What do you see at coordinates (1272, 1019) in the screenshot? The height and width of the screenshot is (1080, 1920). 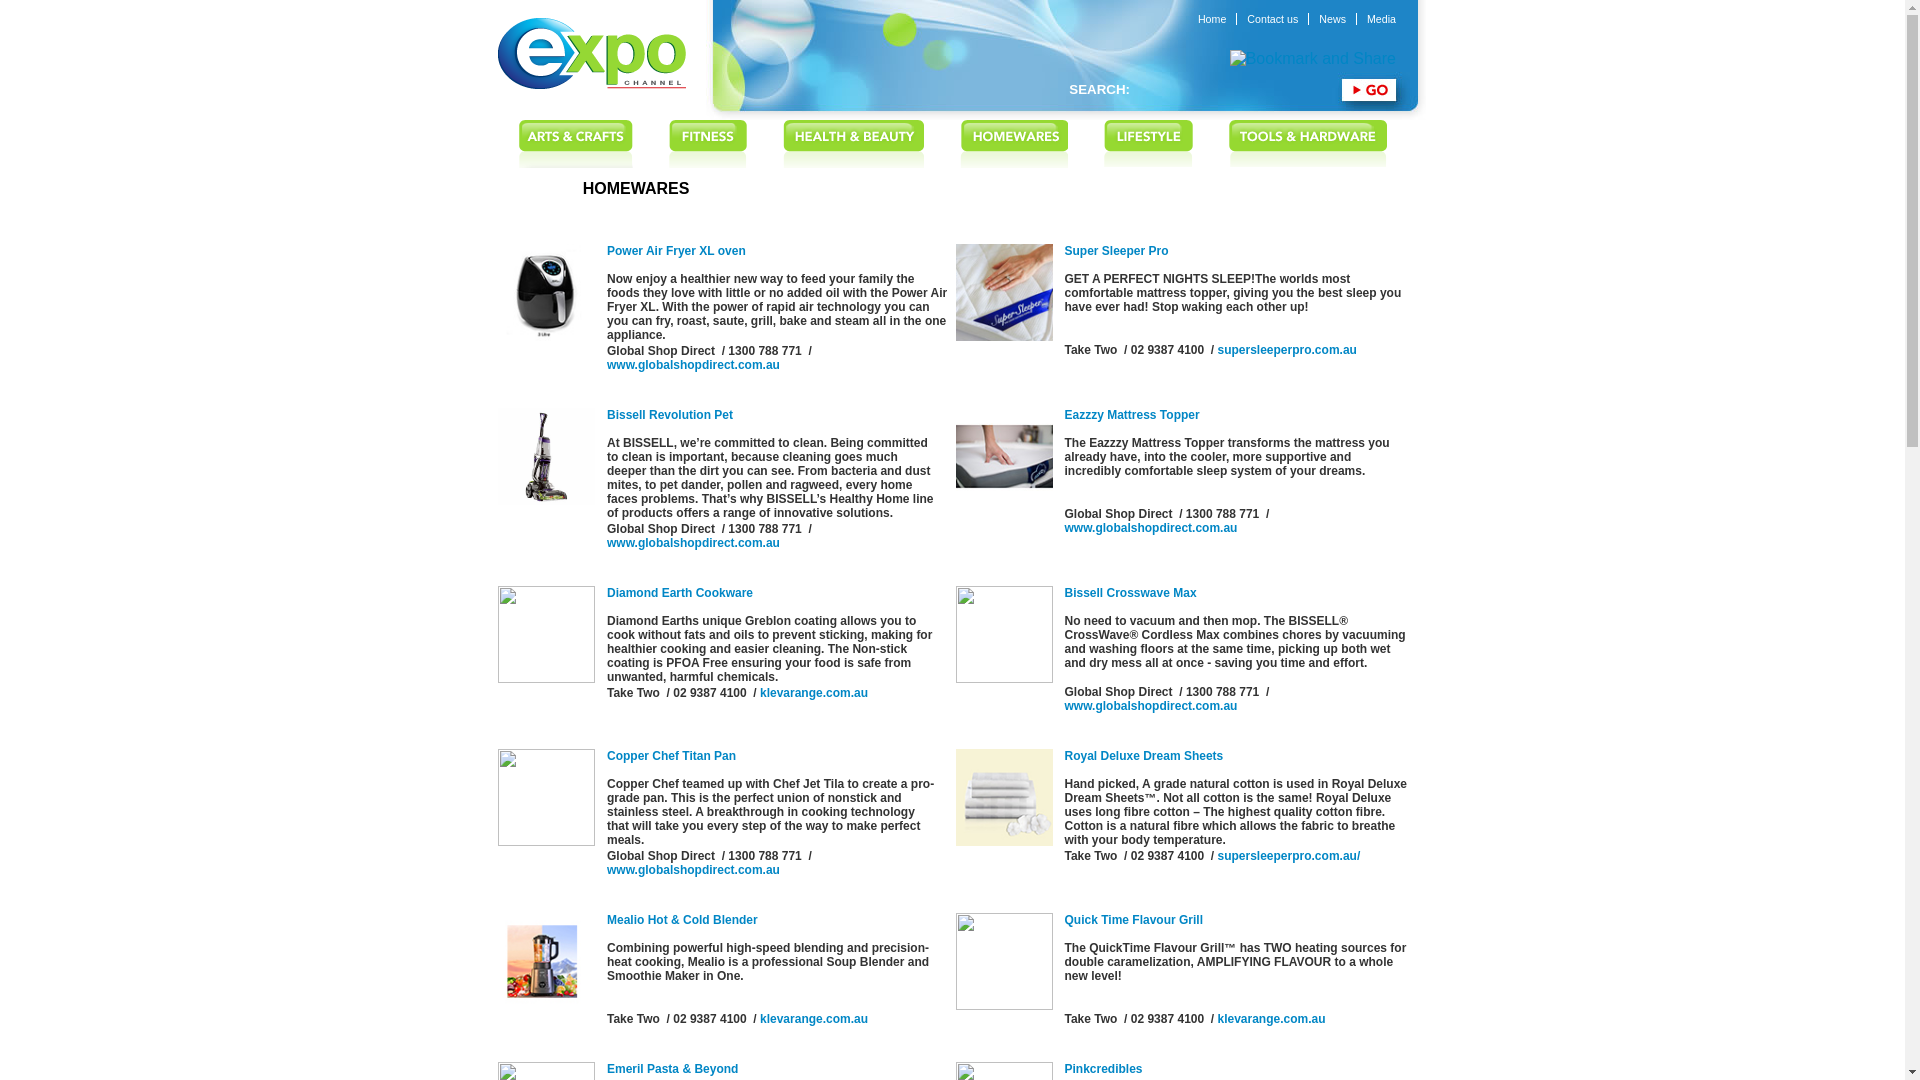 I see `klevarange.com.au` at bounding box center [1272, 1019].